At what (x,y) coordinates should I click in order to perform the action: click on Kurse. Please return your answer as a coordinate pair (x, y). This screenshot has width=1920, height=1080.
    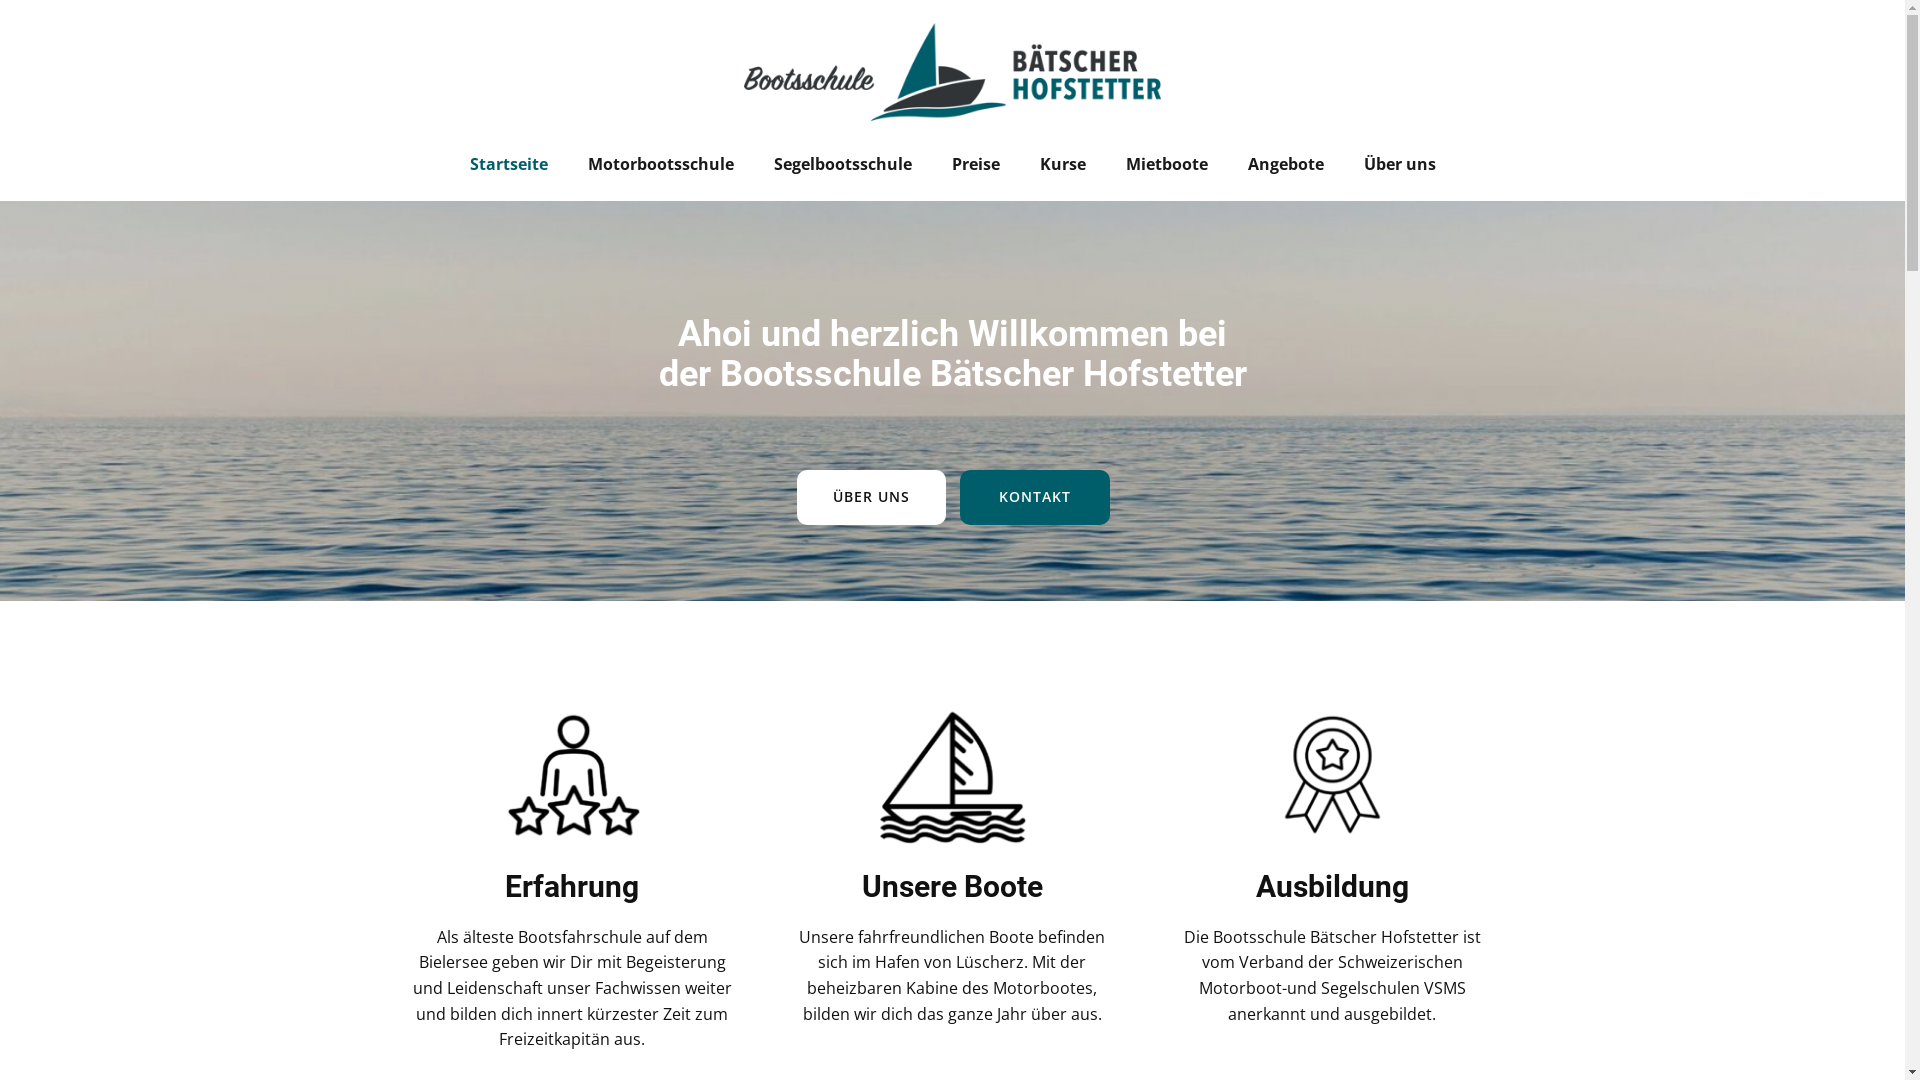
    Looking at the image, I should click on (1063, 164).